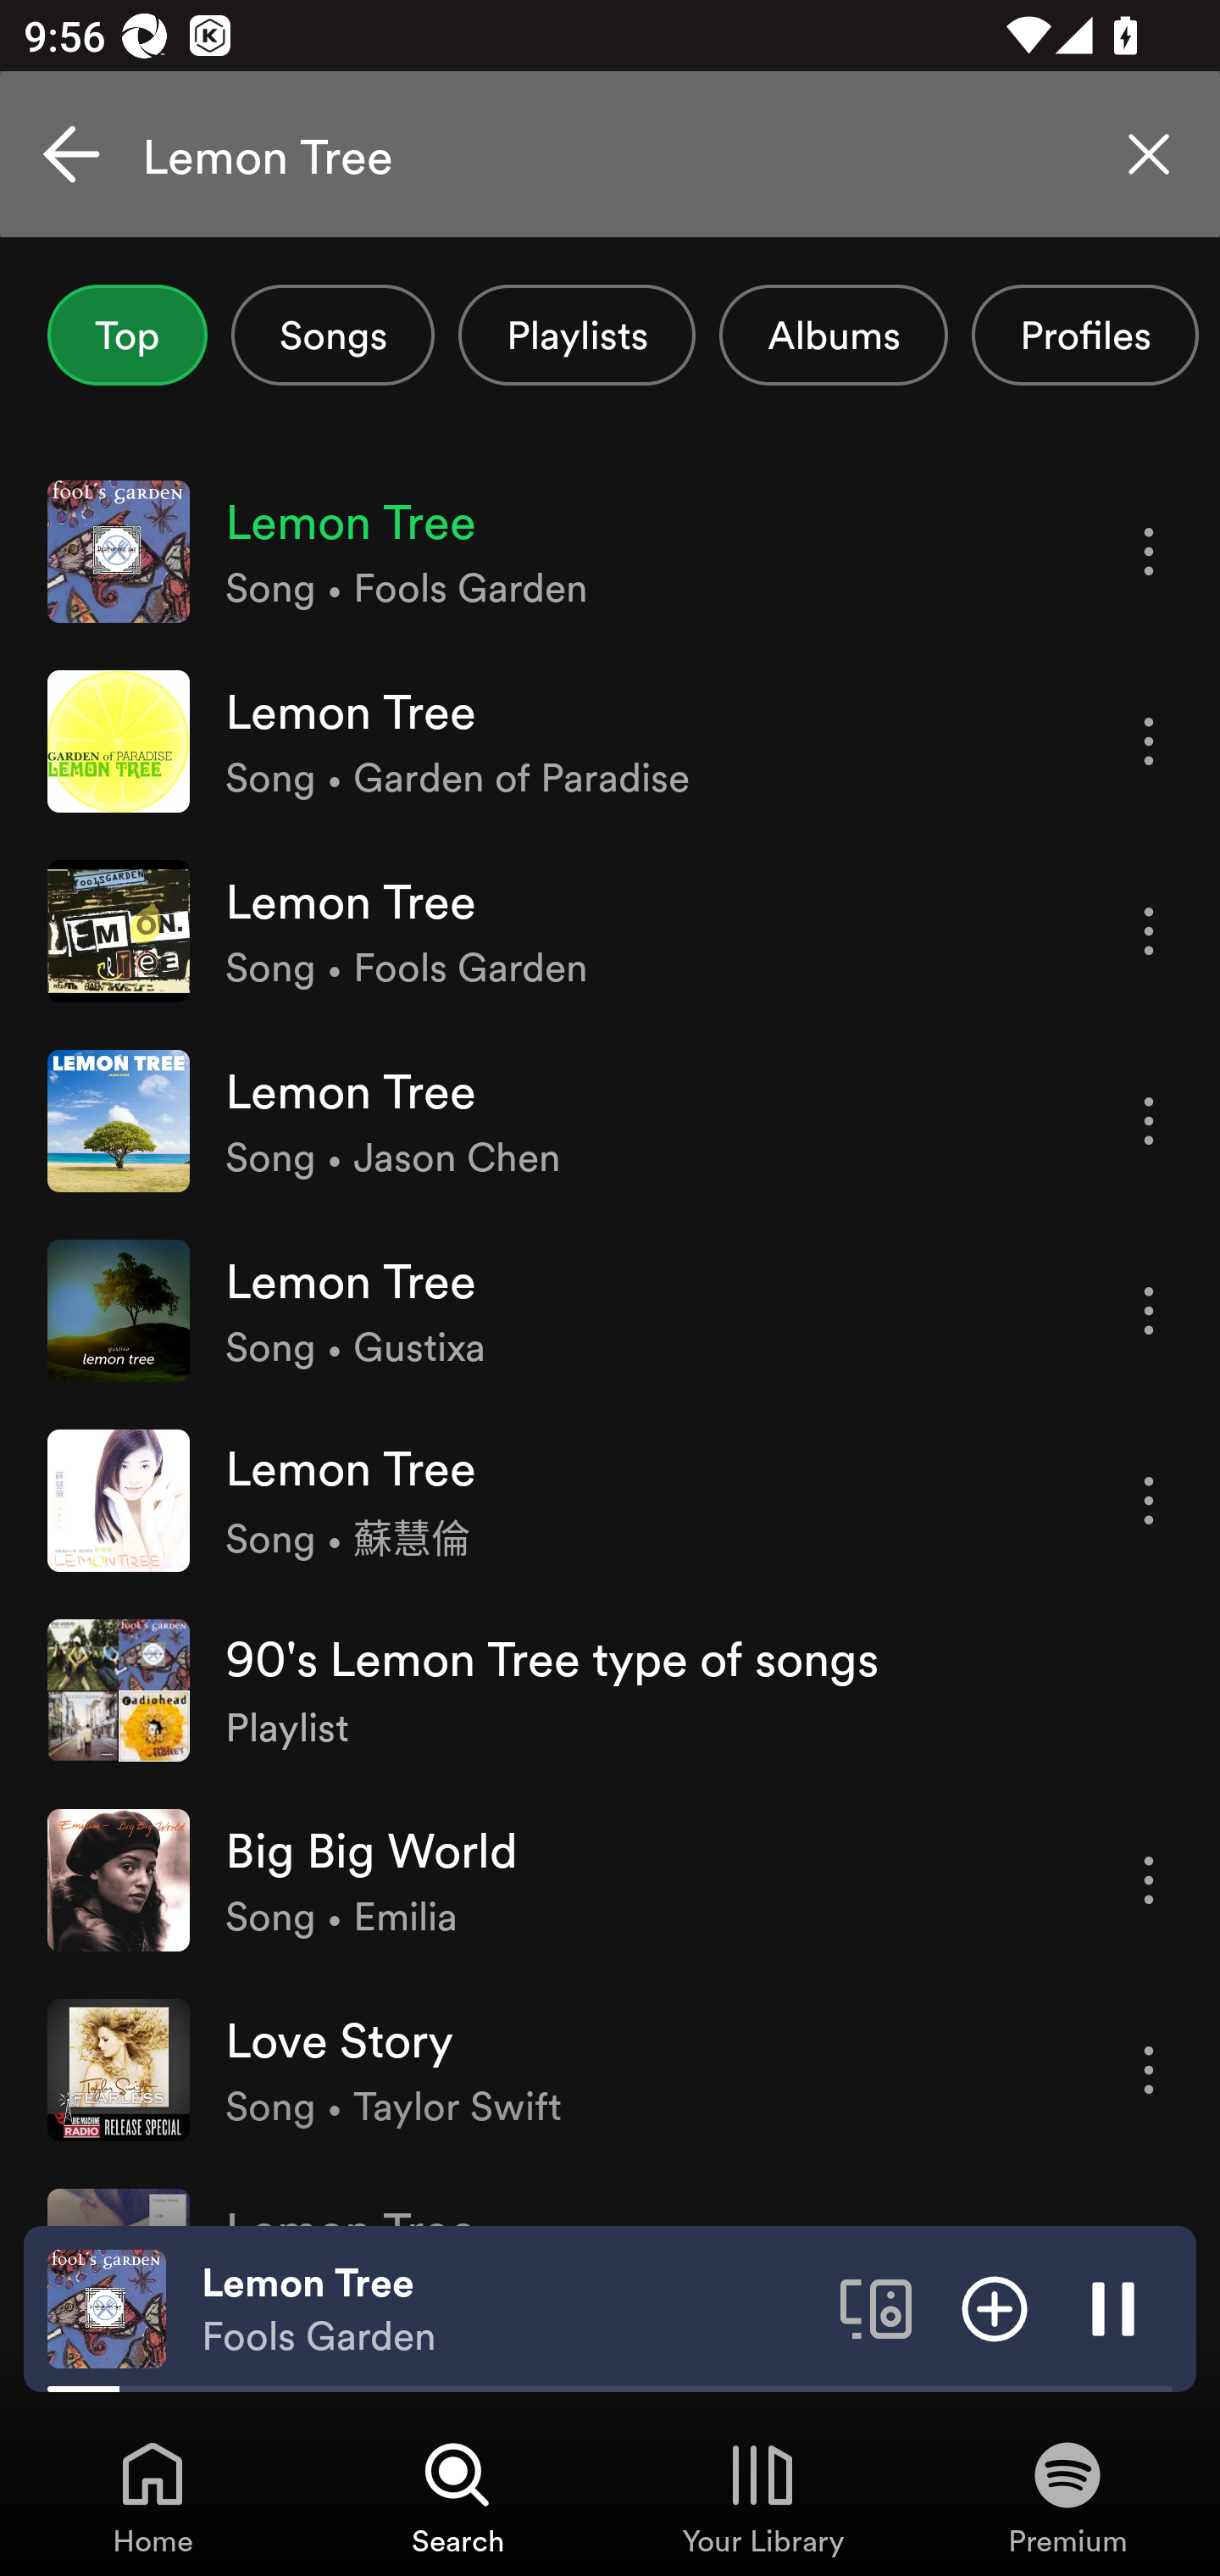 The height and width of the screenshot is (2576, 1220). I want to click on Playlists, so click(576, 335).